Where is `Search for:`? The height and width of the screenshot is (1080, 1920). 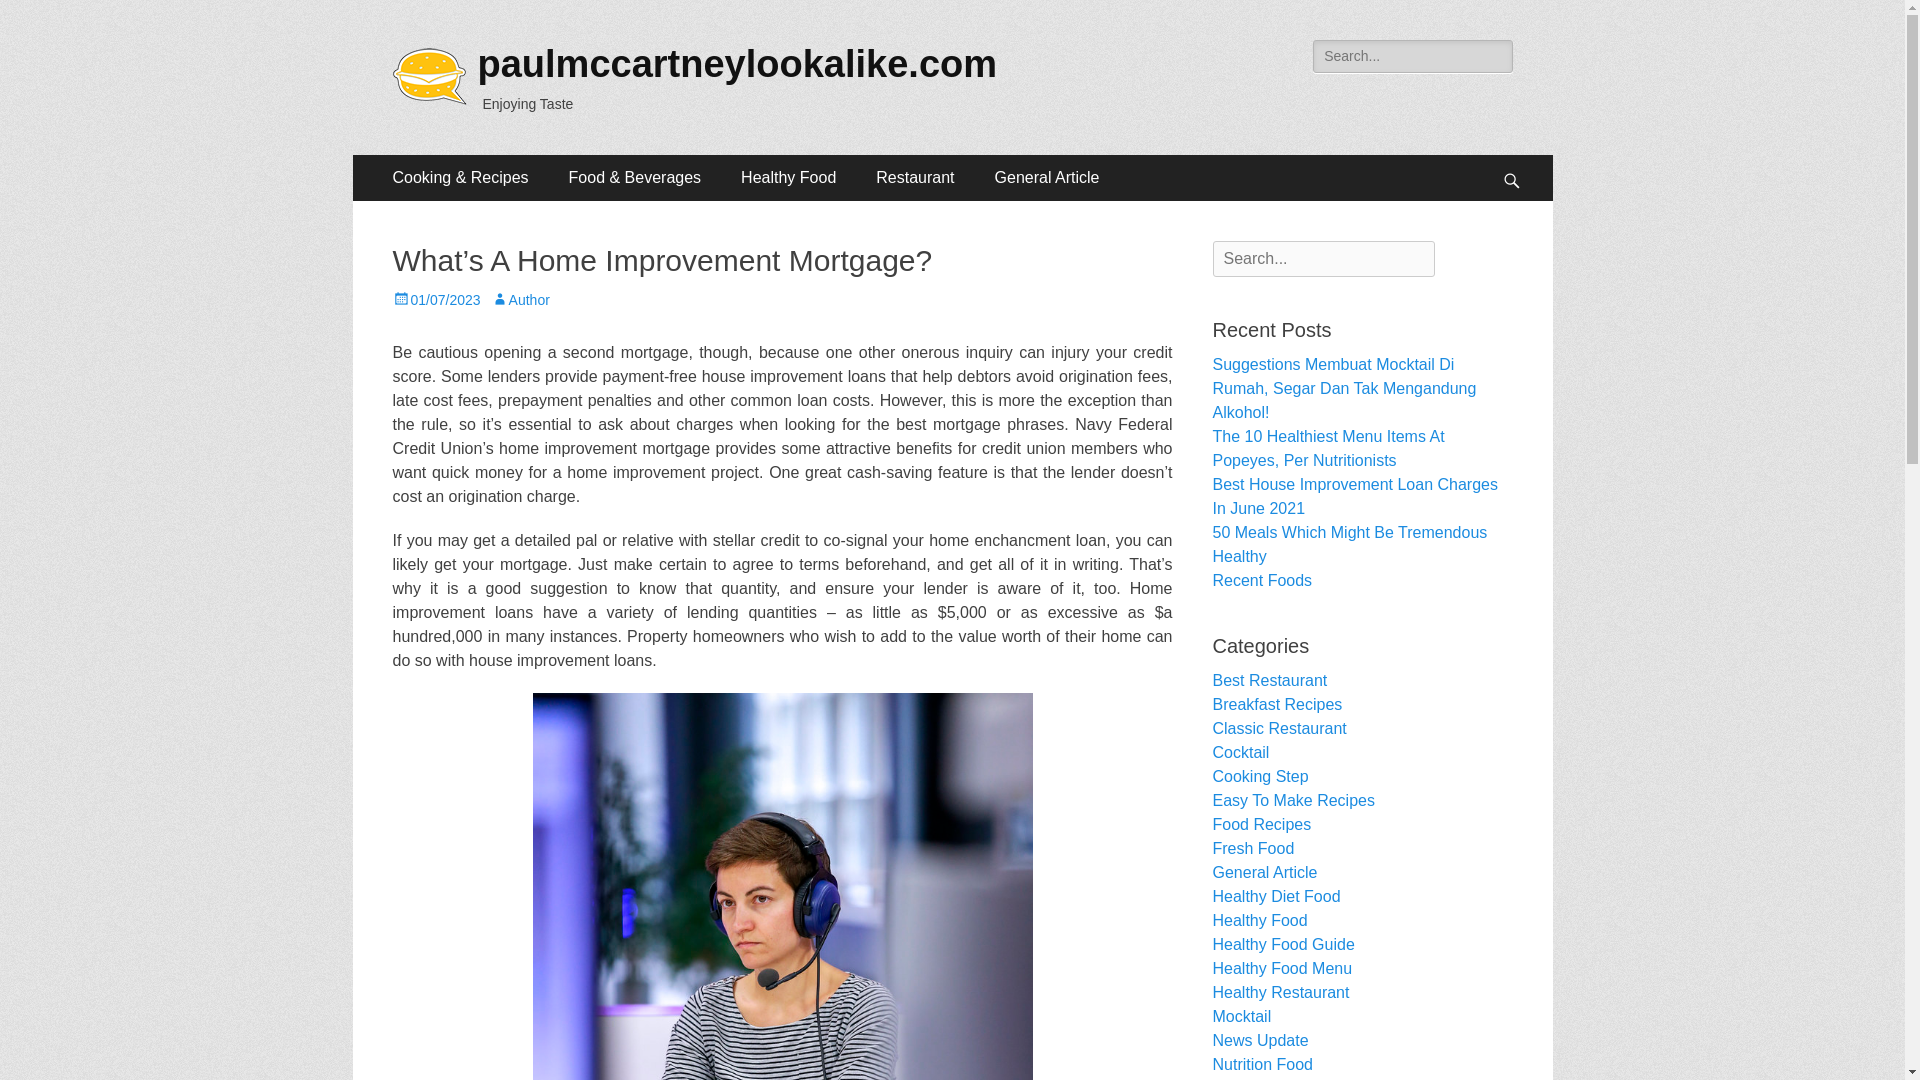
Search for: is located at coordinates (1322, 258).